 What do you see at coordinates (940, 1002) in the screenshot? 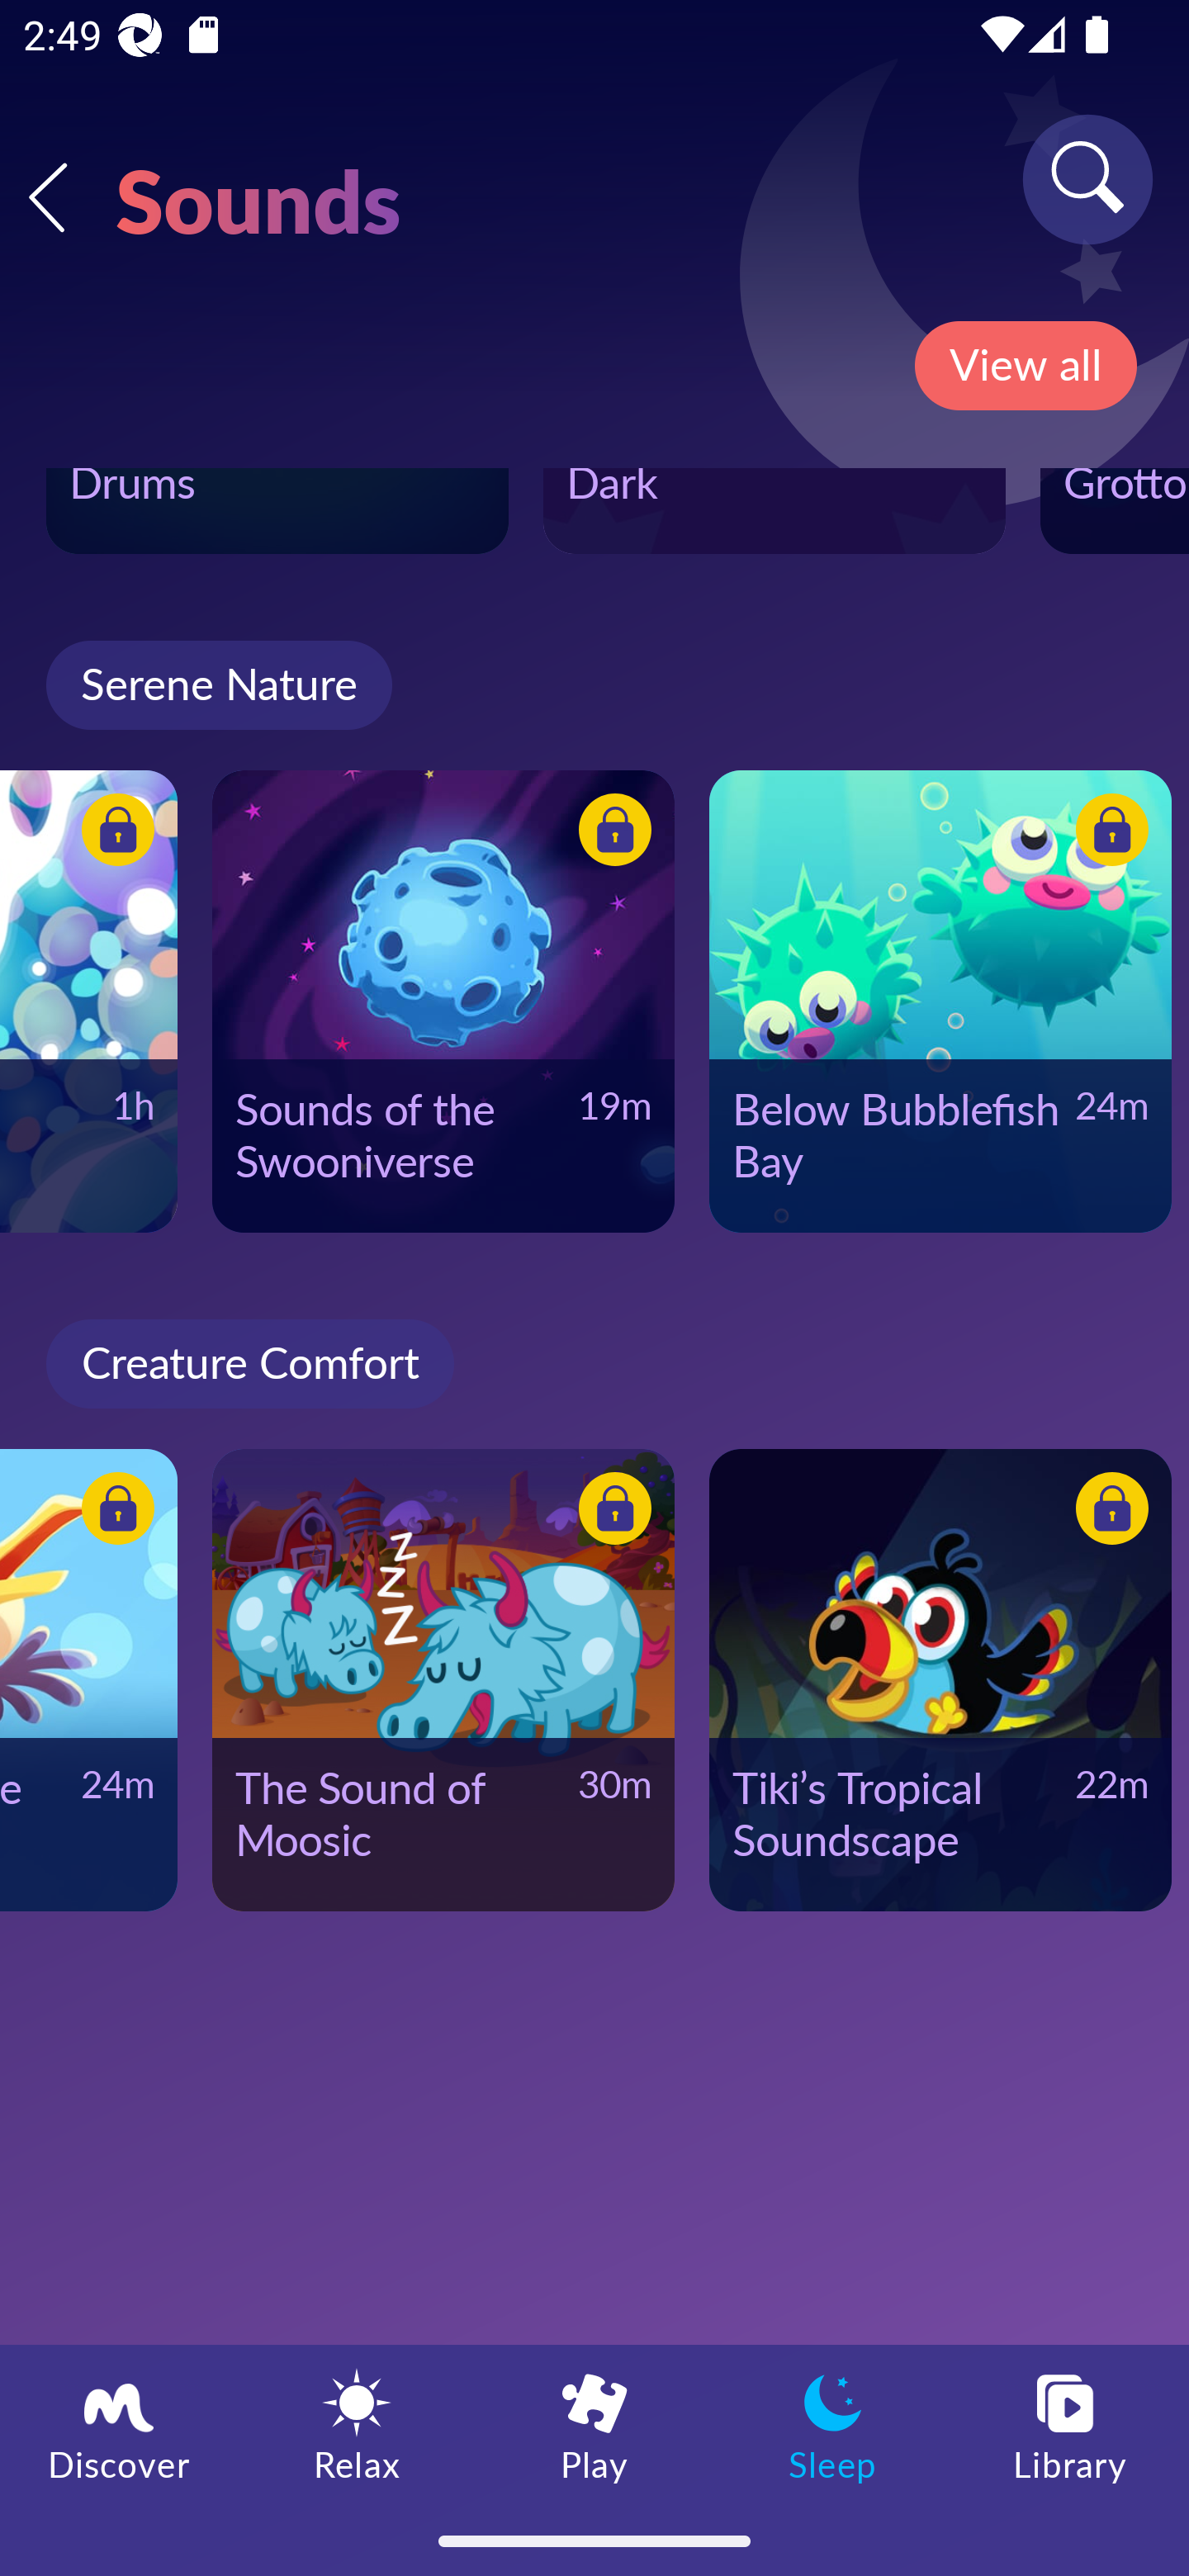
I see `Featured Content Button Below Bubblefish Bay 24m` at bounding box center [940, 1002].